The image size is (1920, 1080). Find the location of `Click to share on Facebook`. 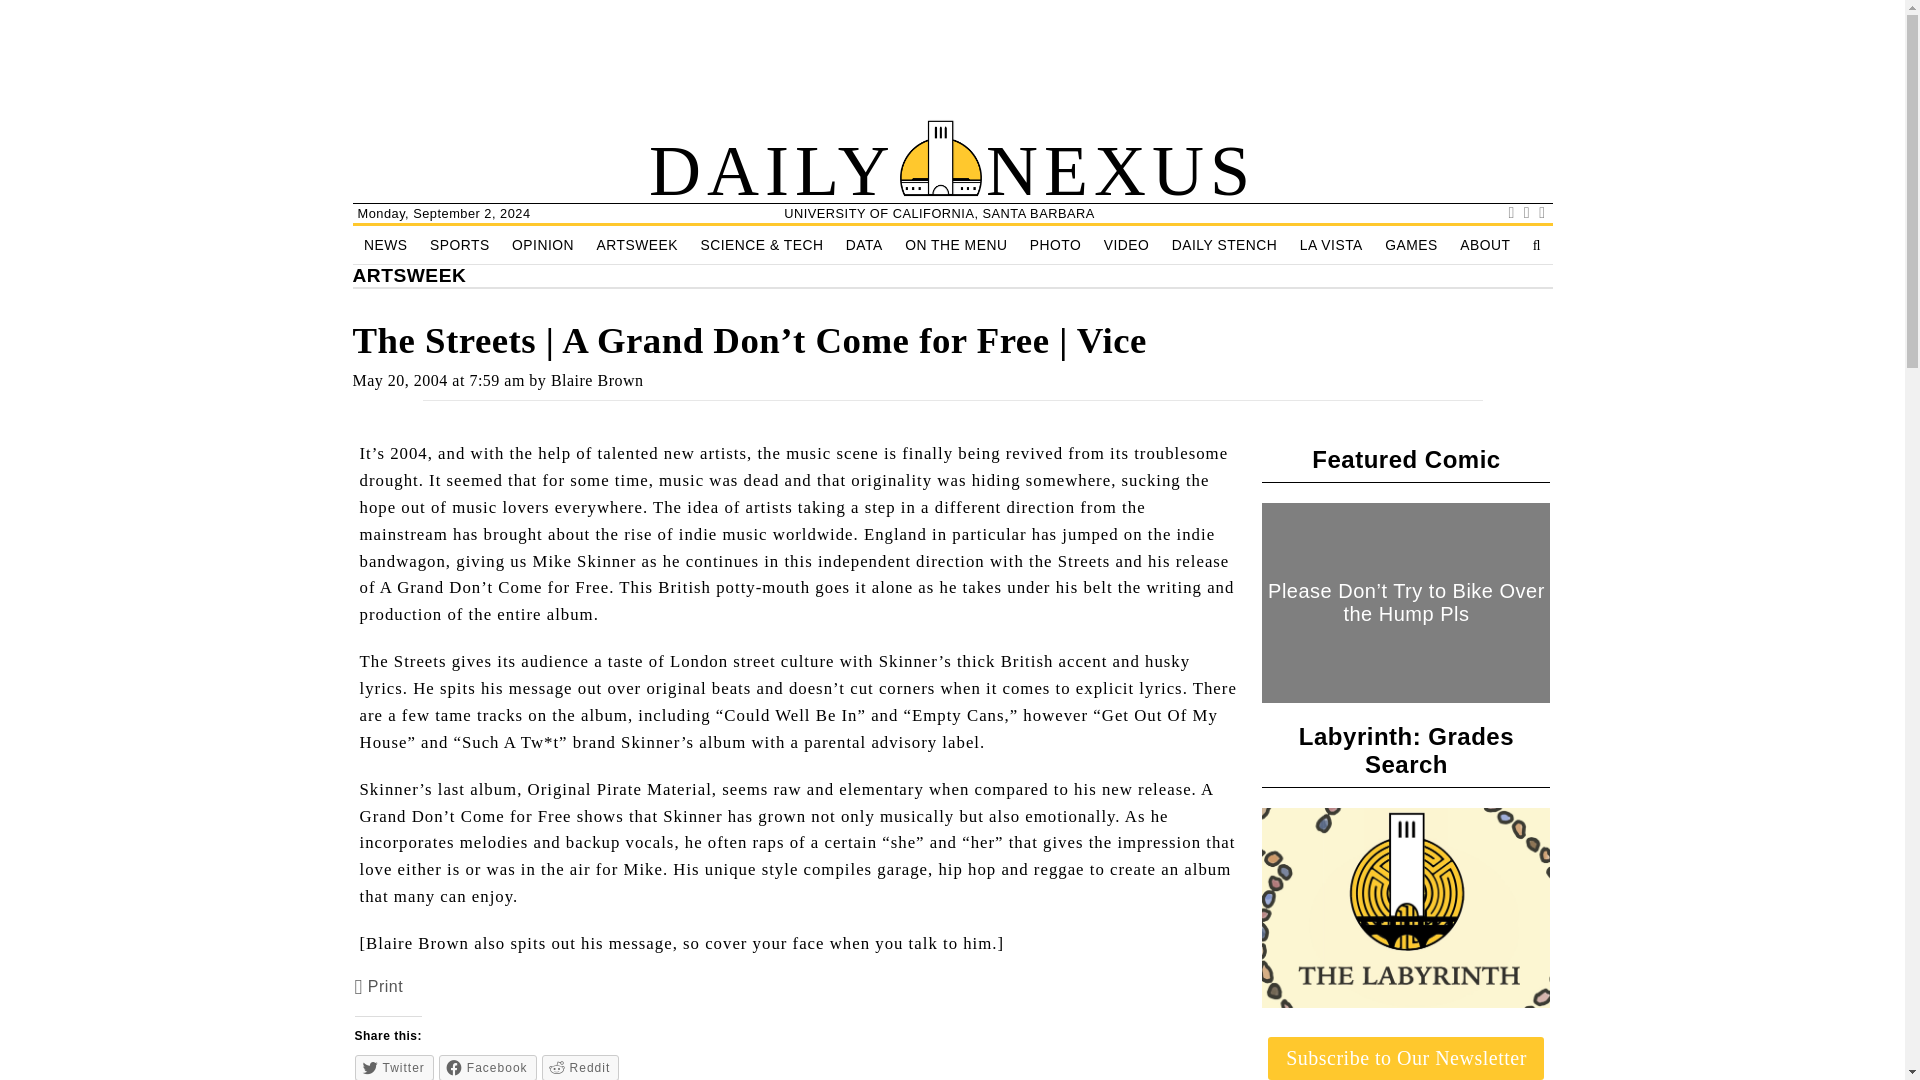

Click to share on Facebook is located at coordinates (488, 1068).